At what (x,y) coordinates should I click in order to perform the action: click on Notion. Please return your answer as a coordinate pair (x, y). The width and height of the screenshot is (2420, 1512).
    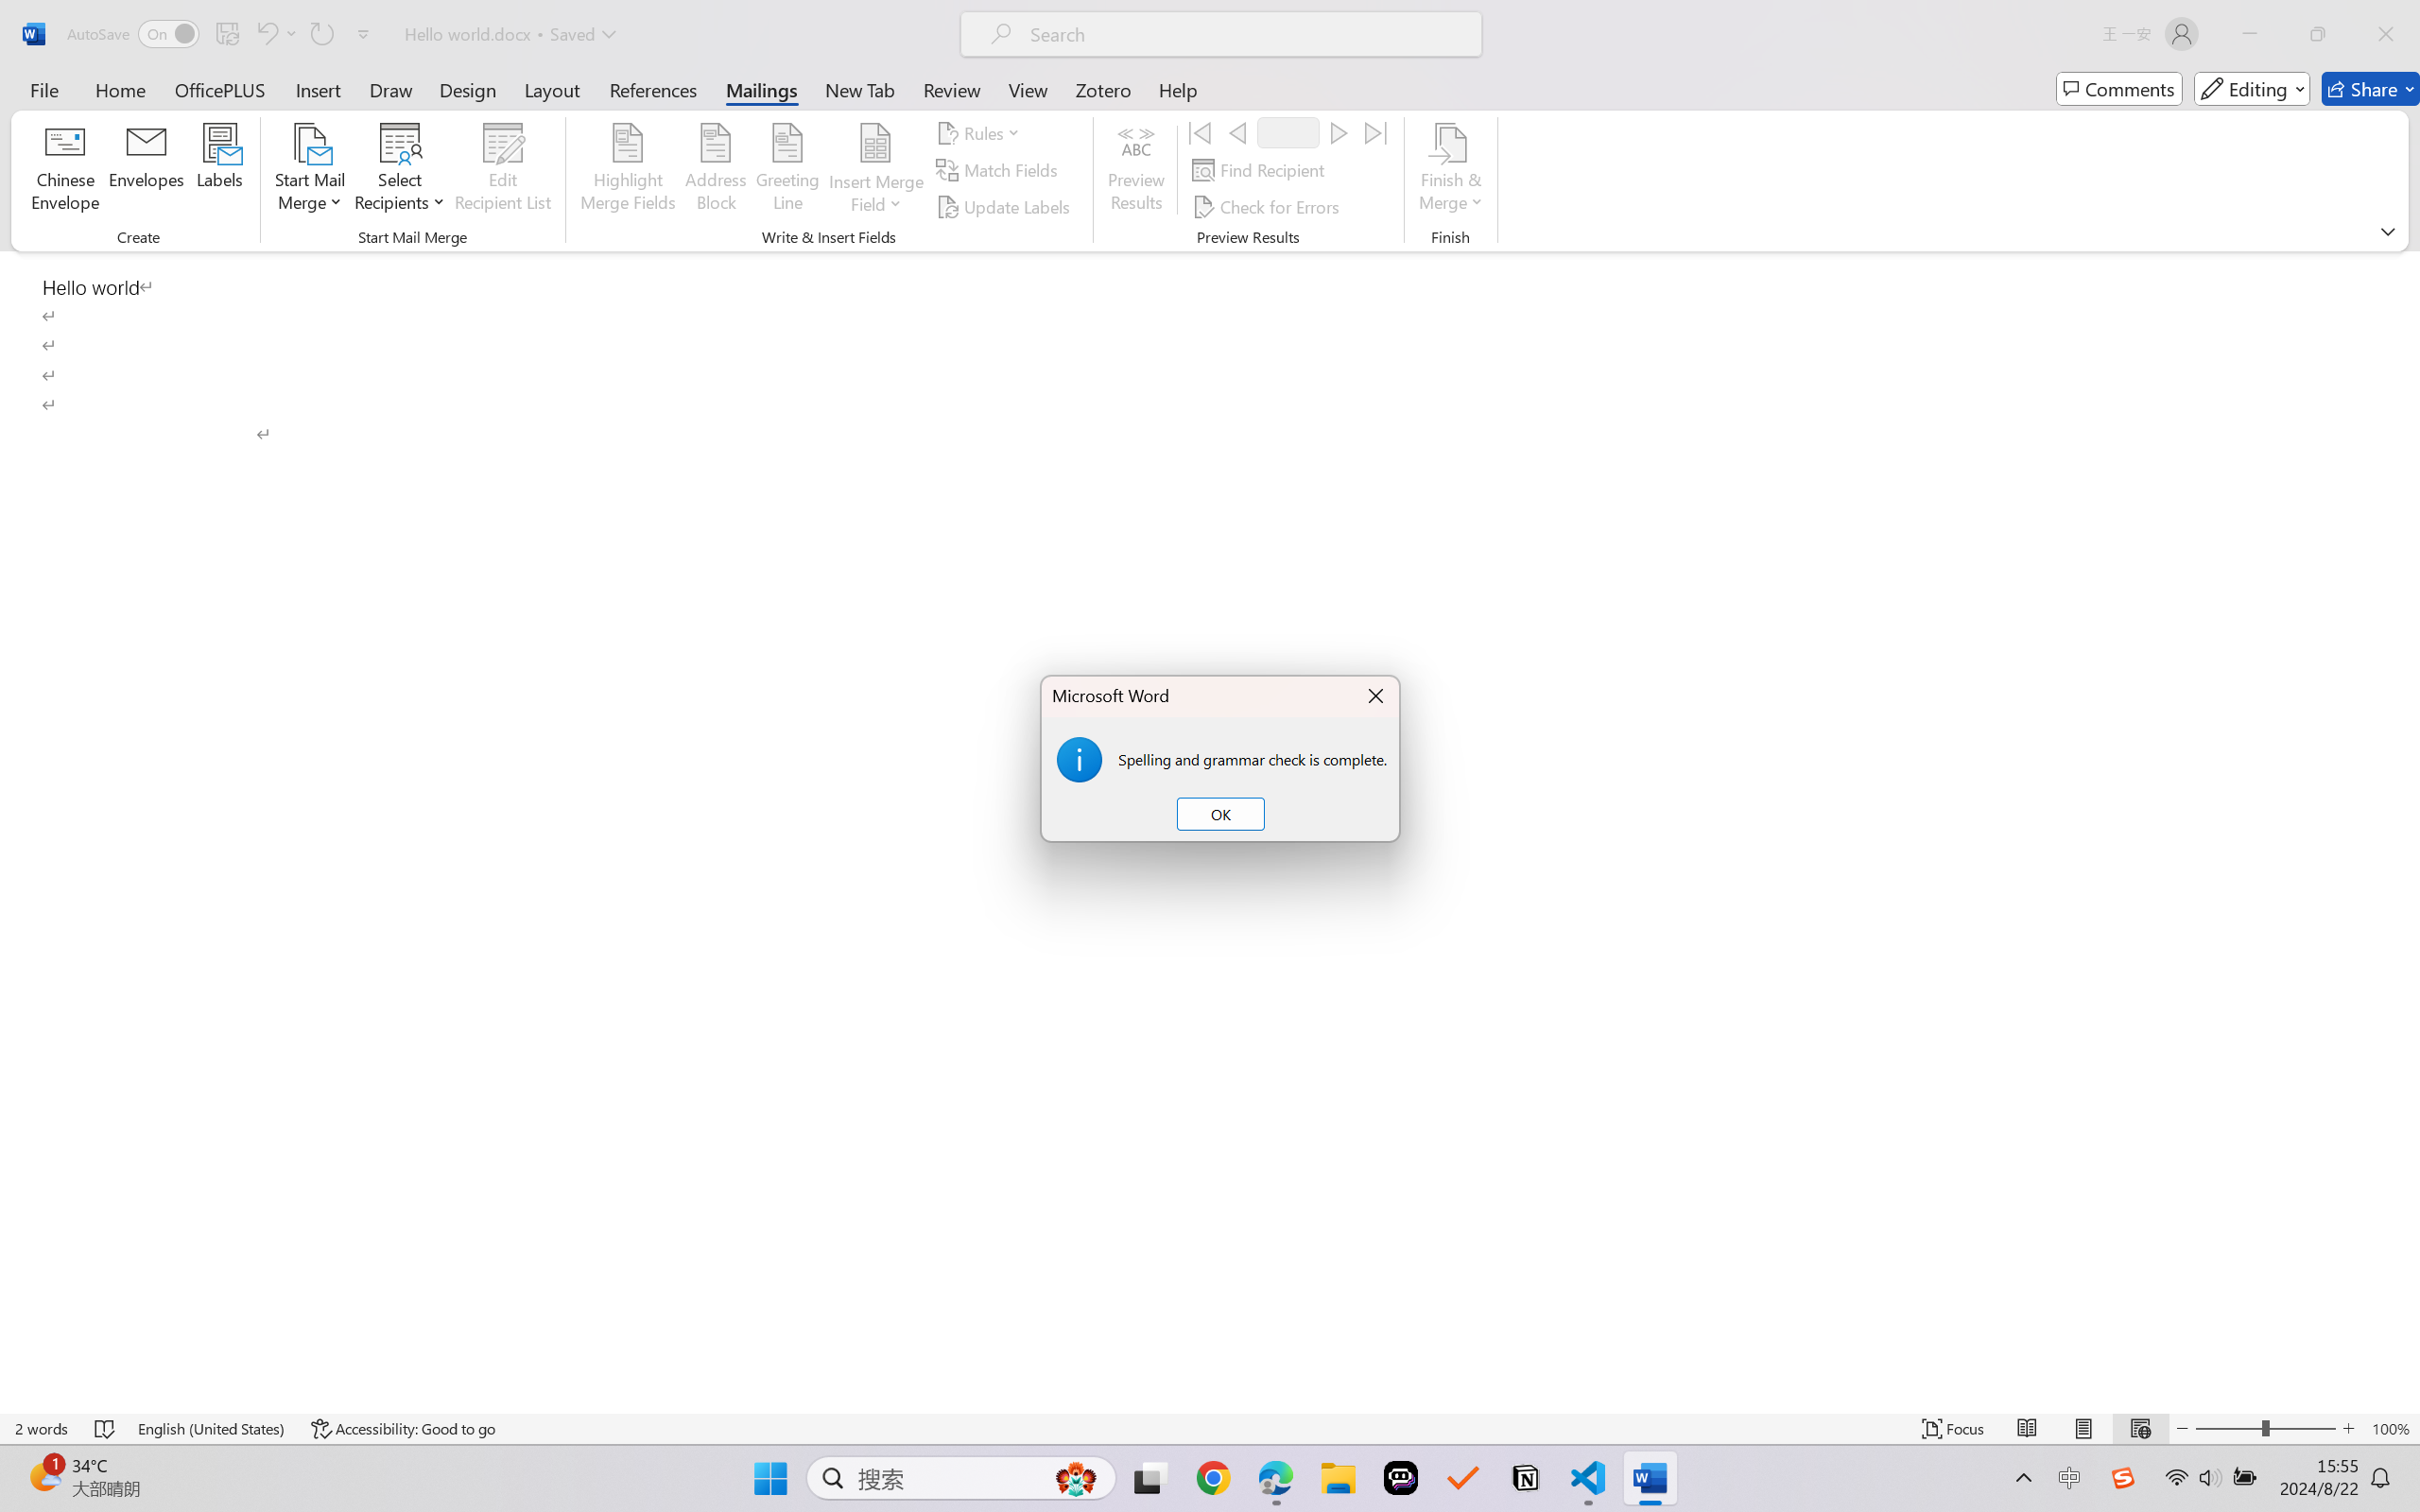
    Looking at the image, I should click on (1526, 1478).